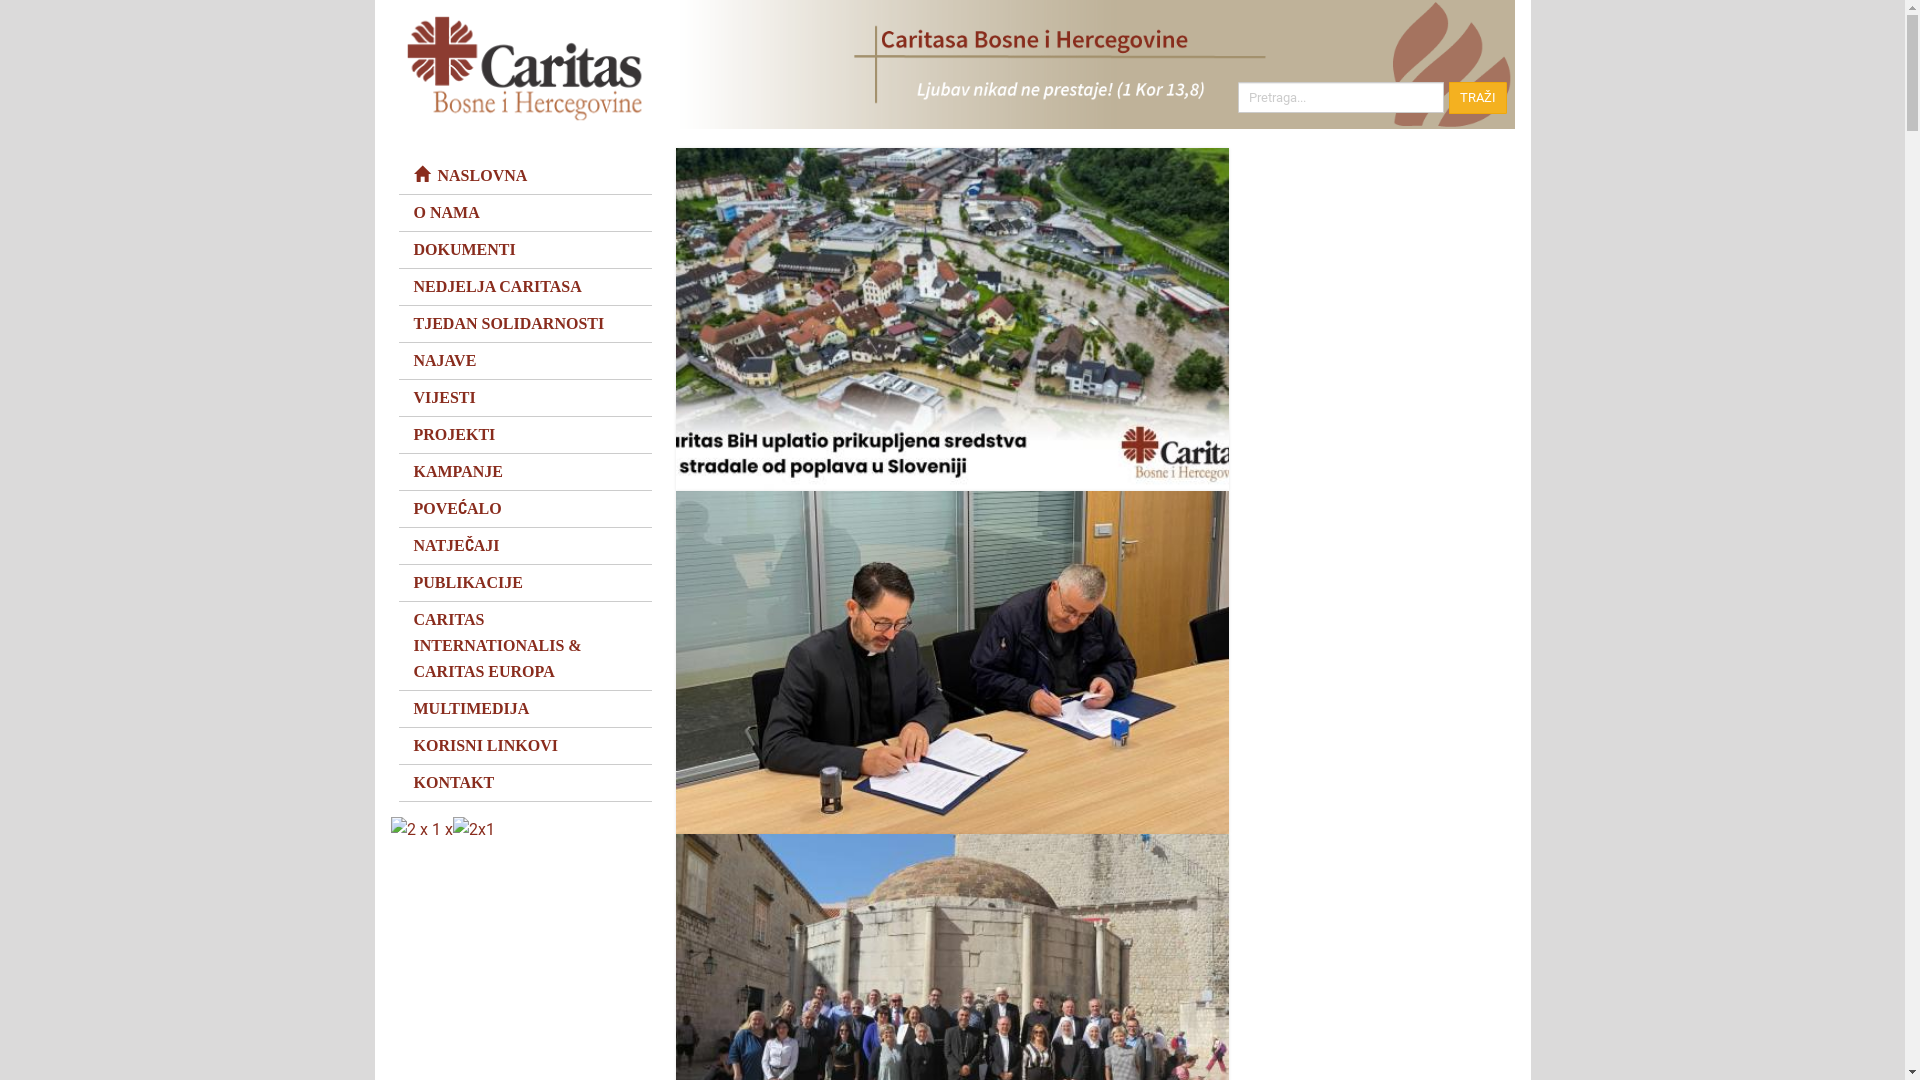  Describe the element at coordinates (524, 176) in the screenshot. I see `  NASLOVNA` at that location.